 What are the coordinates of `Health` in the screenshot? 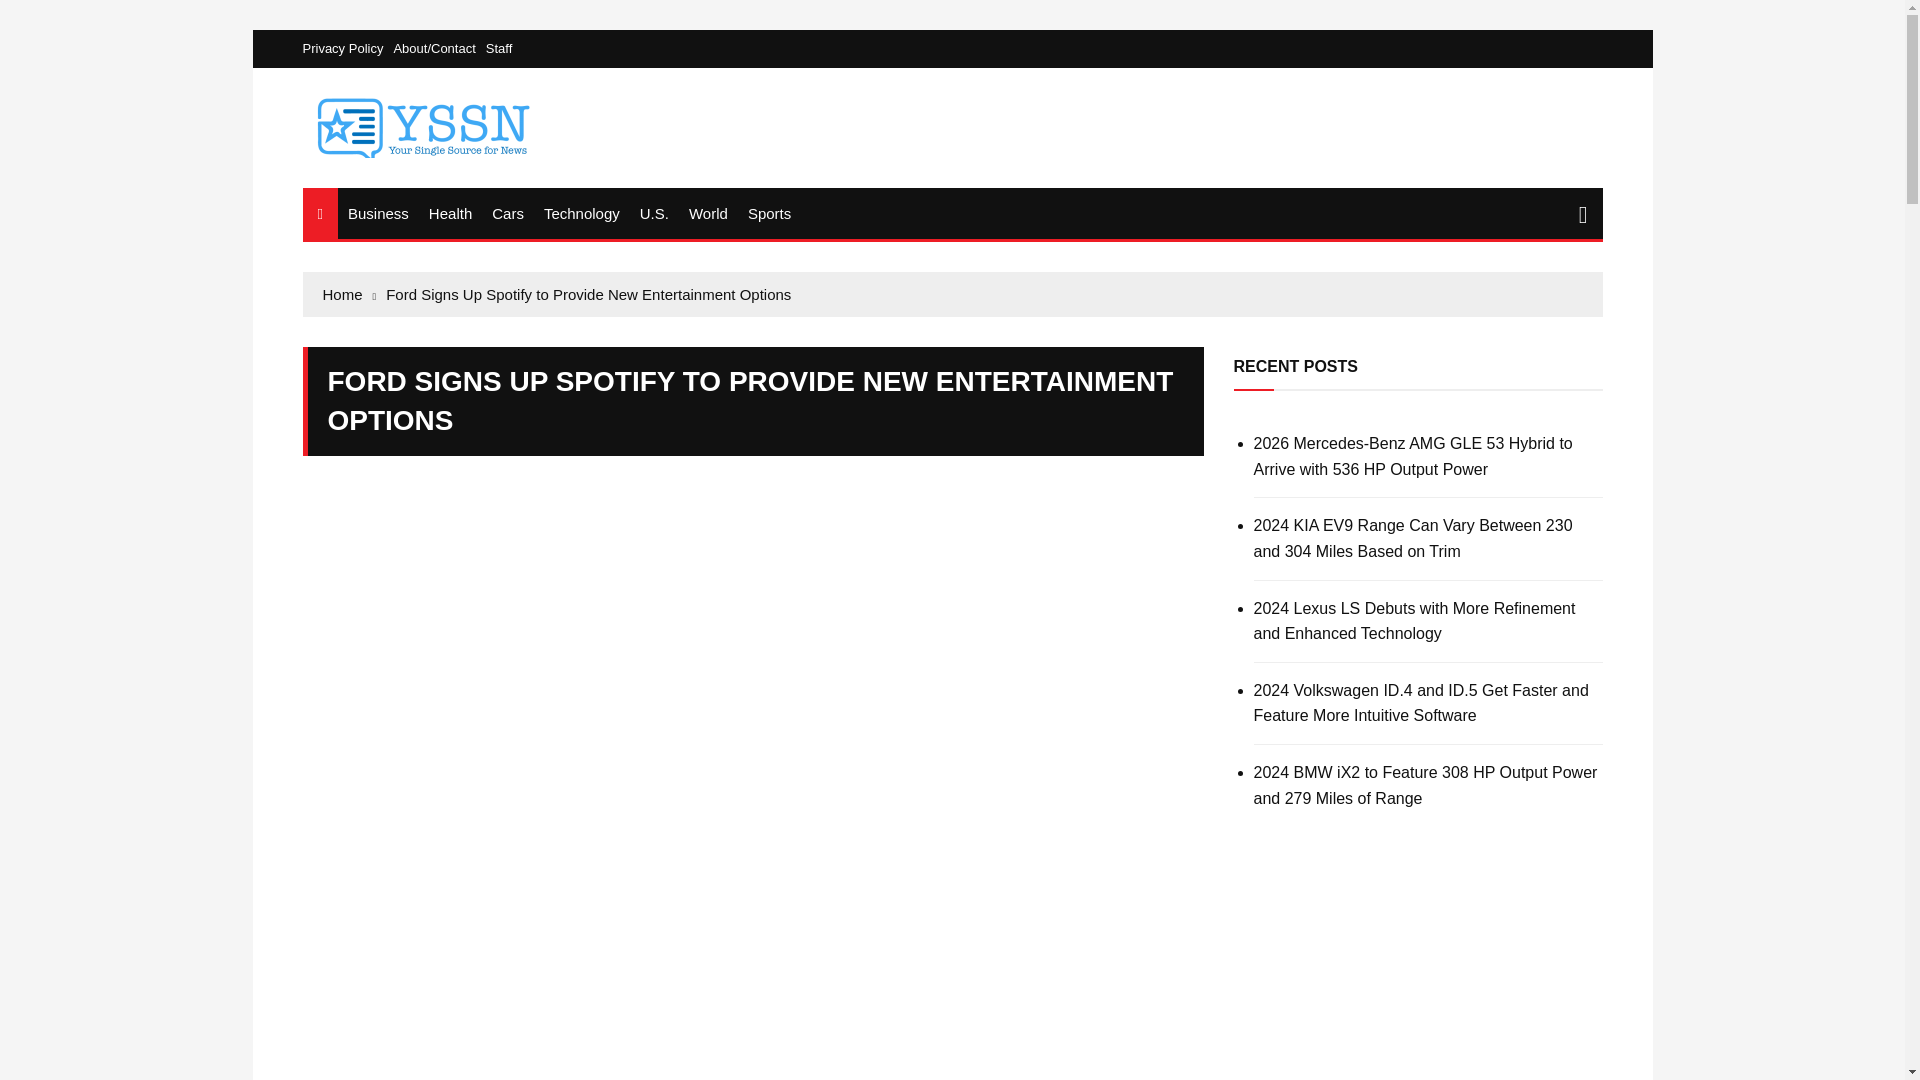 It's located at (450, 212).